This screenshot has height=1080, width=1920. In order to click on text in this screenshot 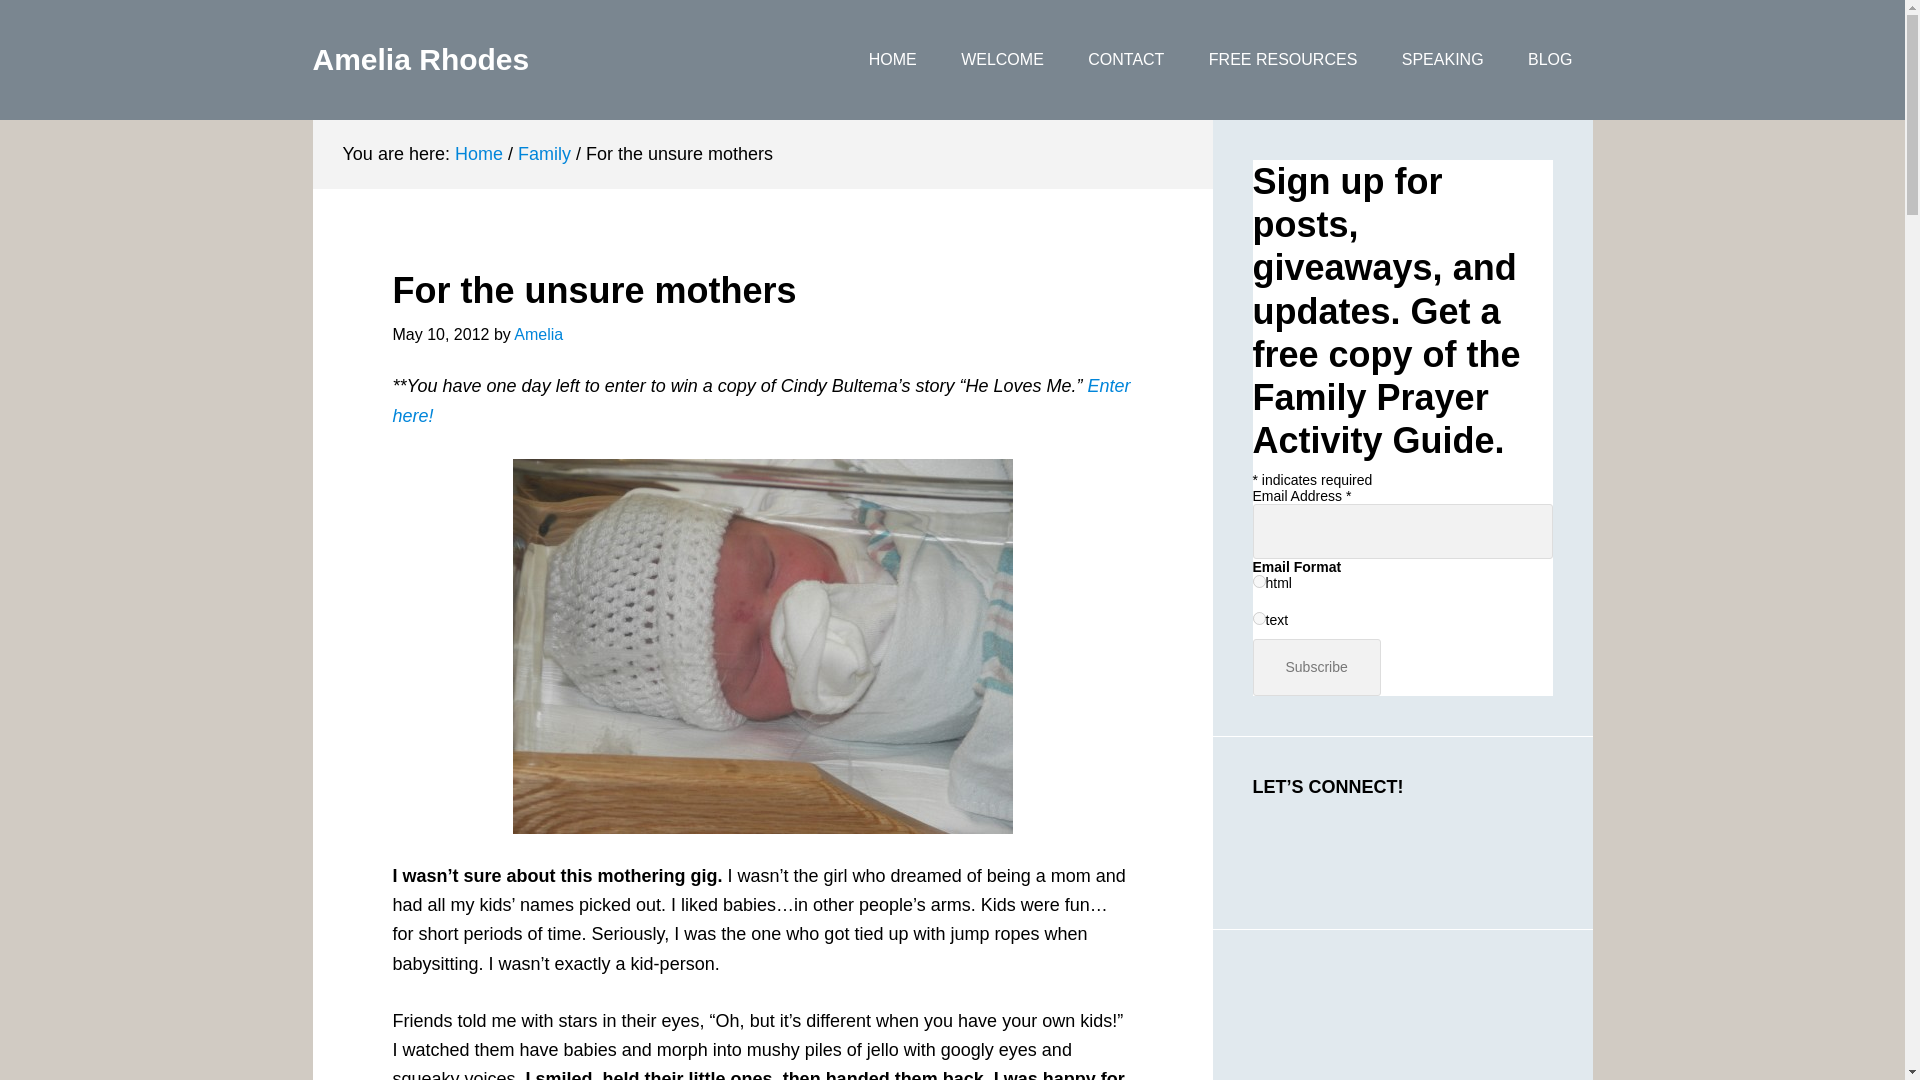, I will do `click(1258, 618)`.